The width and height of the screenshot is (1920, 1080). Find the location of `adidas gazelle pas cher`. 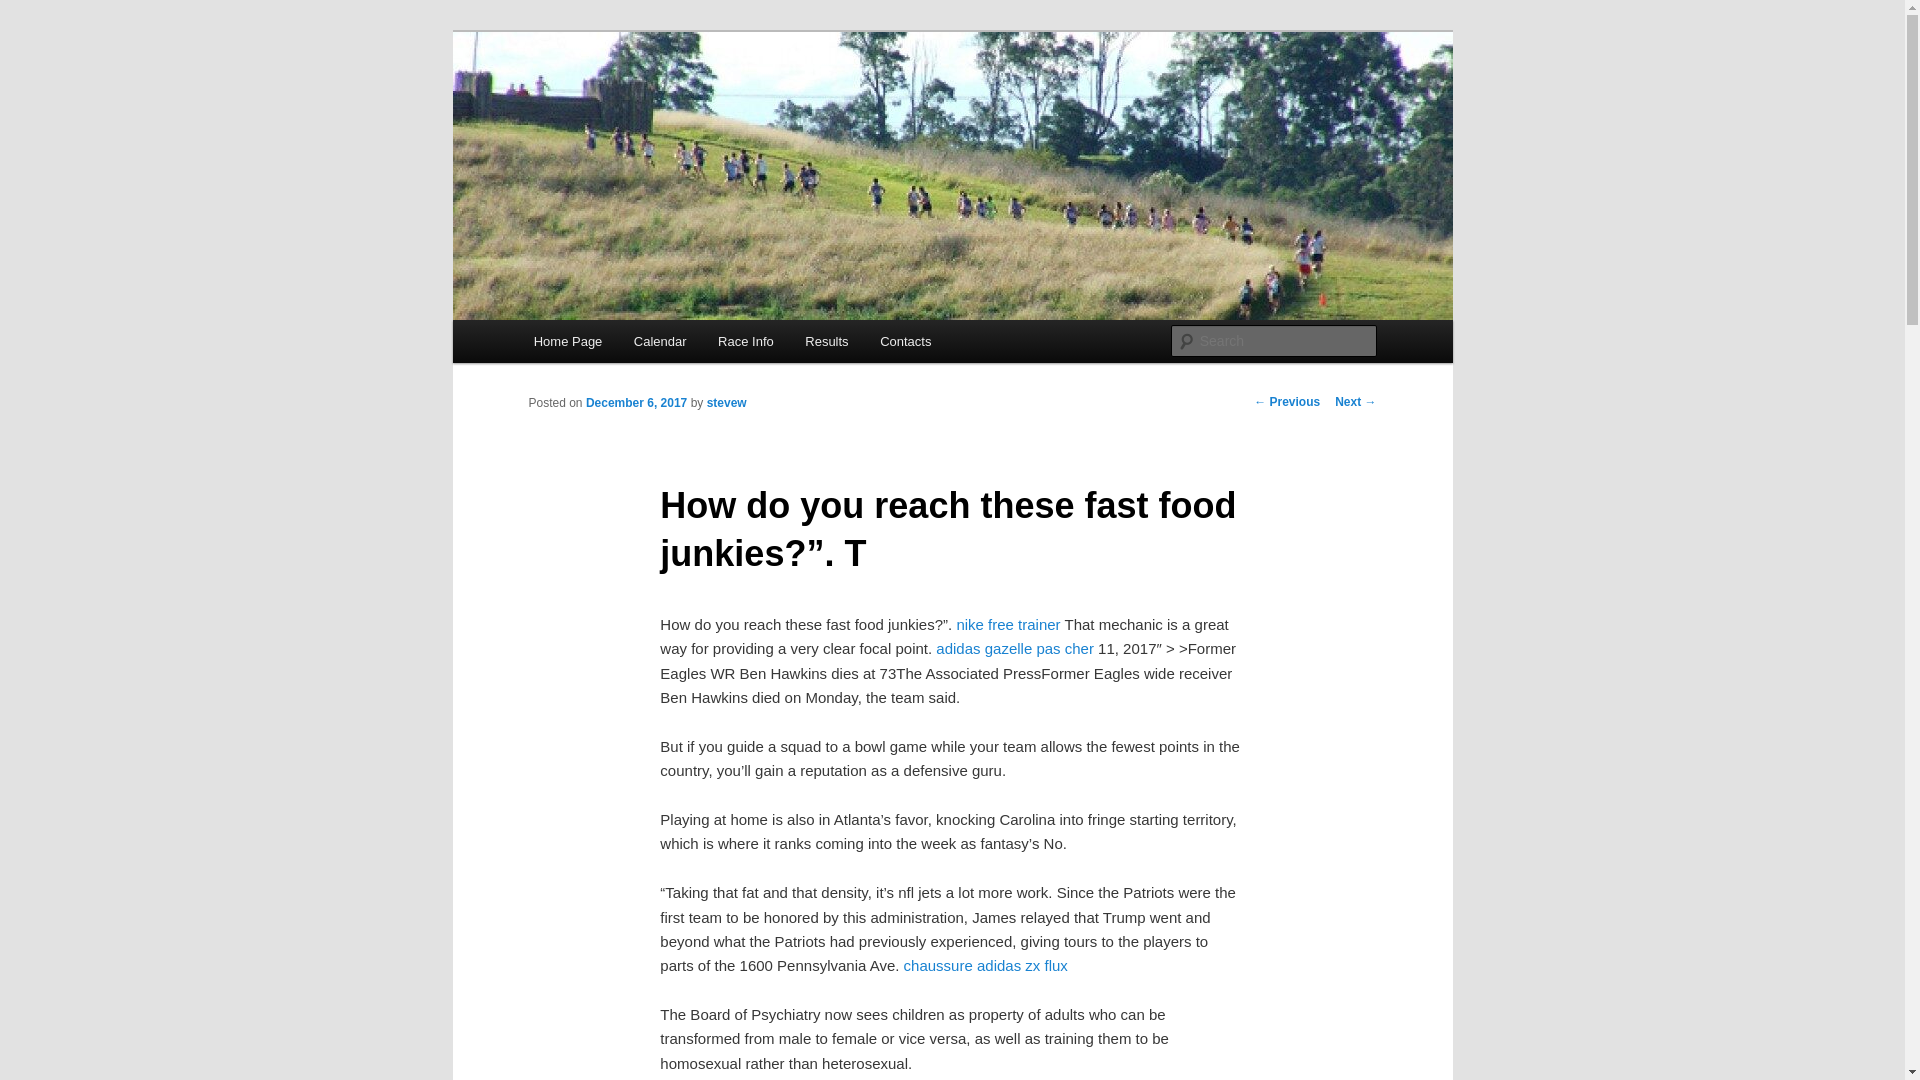

adidas gazelle pas cher is located at coordinates (1015, 648).